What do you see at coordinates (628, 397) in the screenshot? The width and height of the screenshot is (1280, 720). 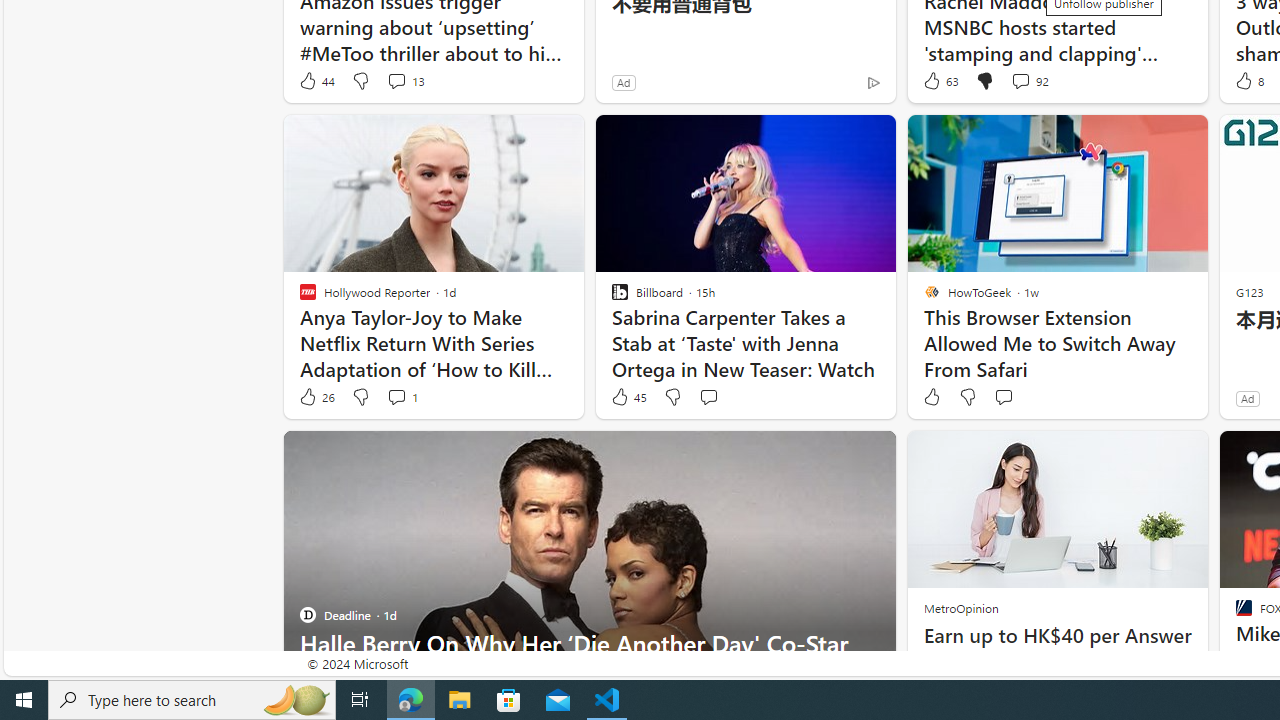 I see `45 Like` at bounding box center [628, 397].